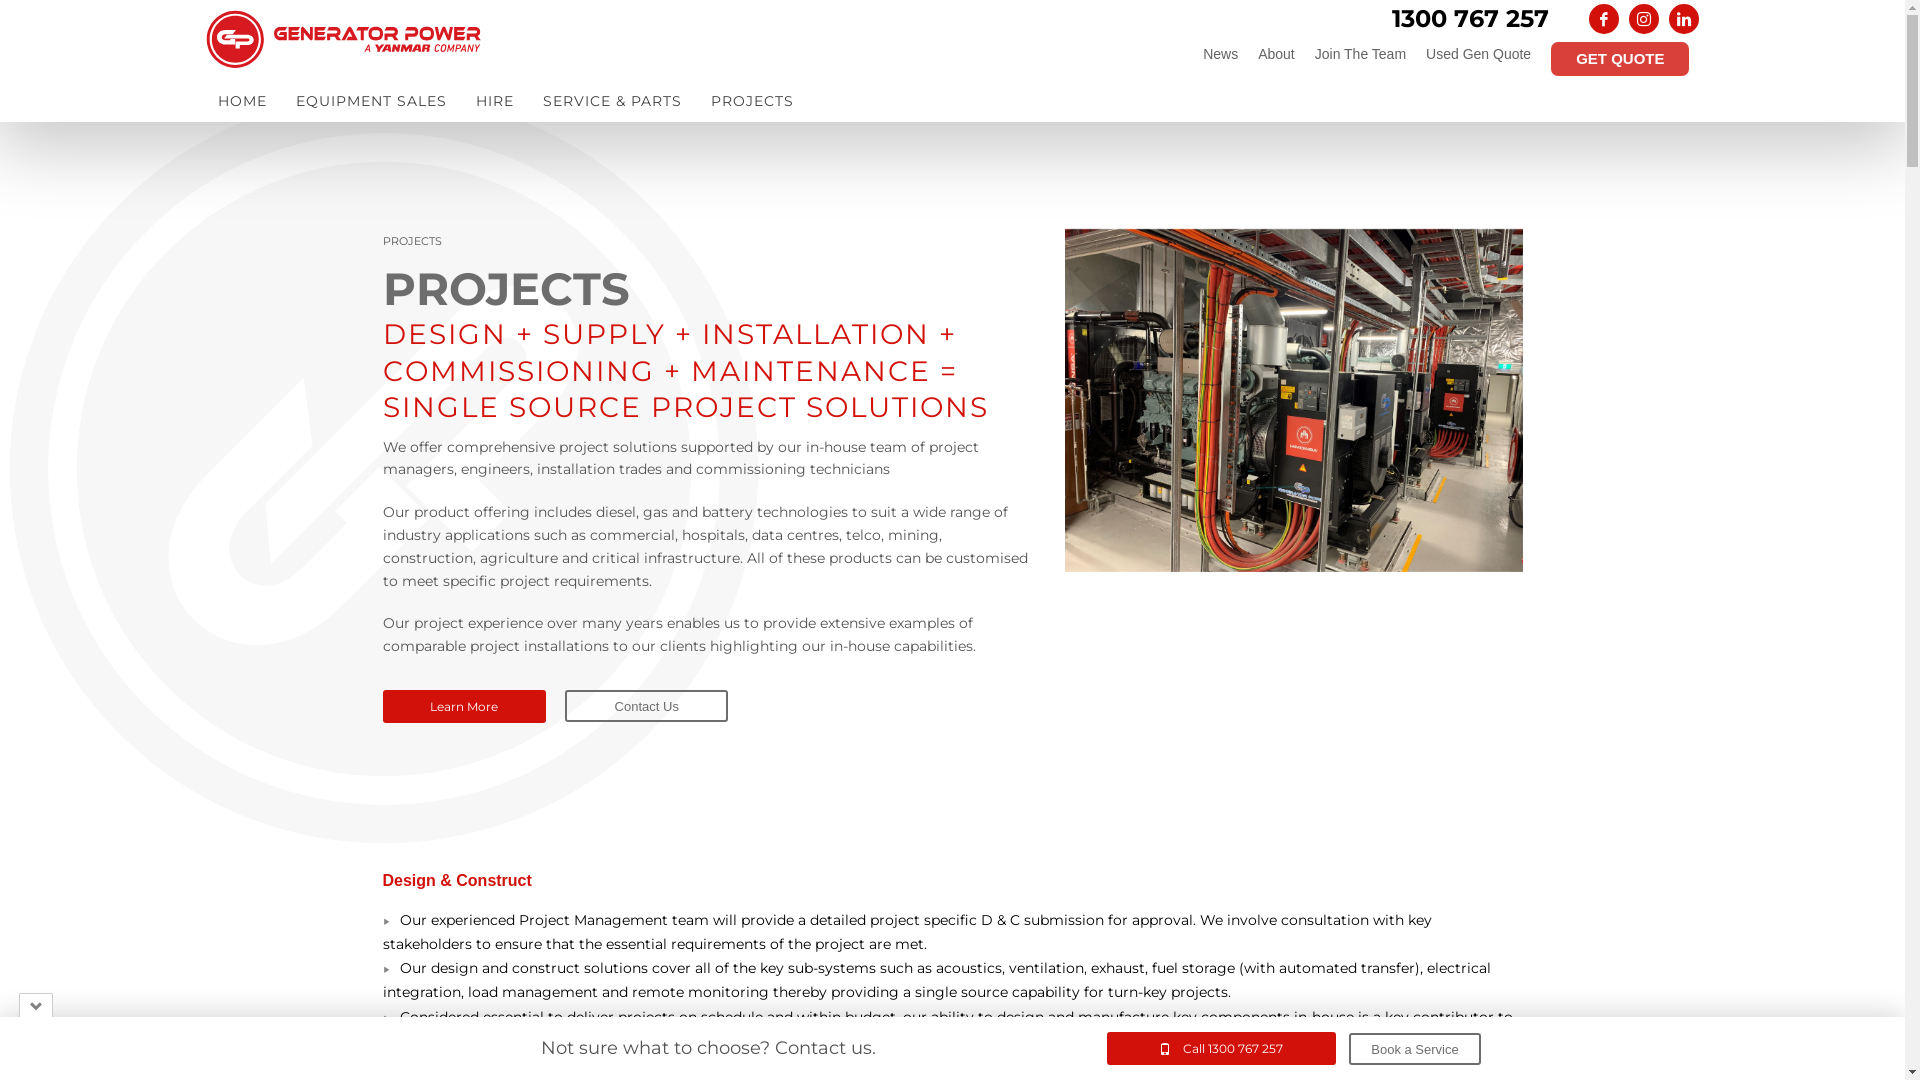  What do you see at coordinates (1644, 19) in the screenshot?
I see `Instagram` at bounding box center [1644, 19].